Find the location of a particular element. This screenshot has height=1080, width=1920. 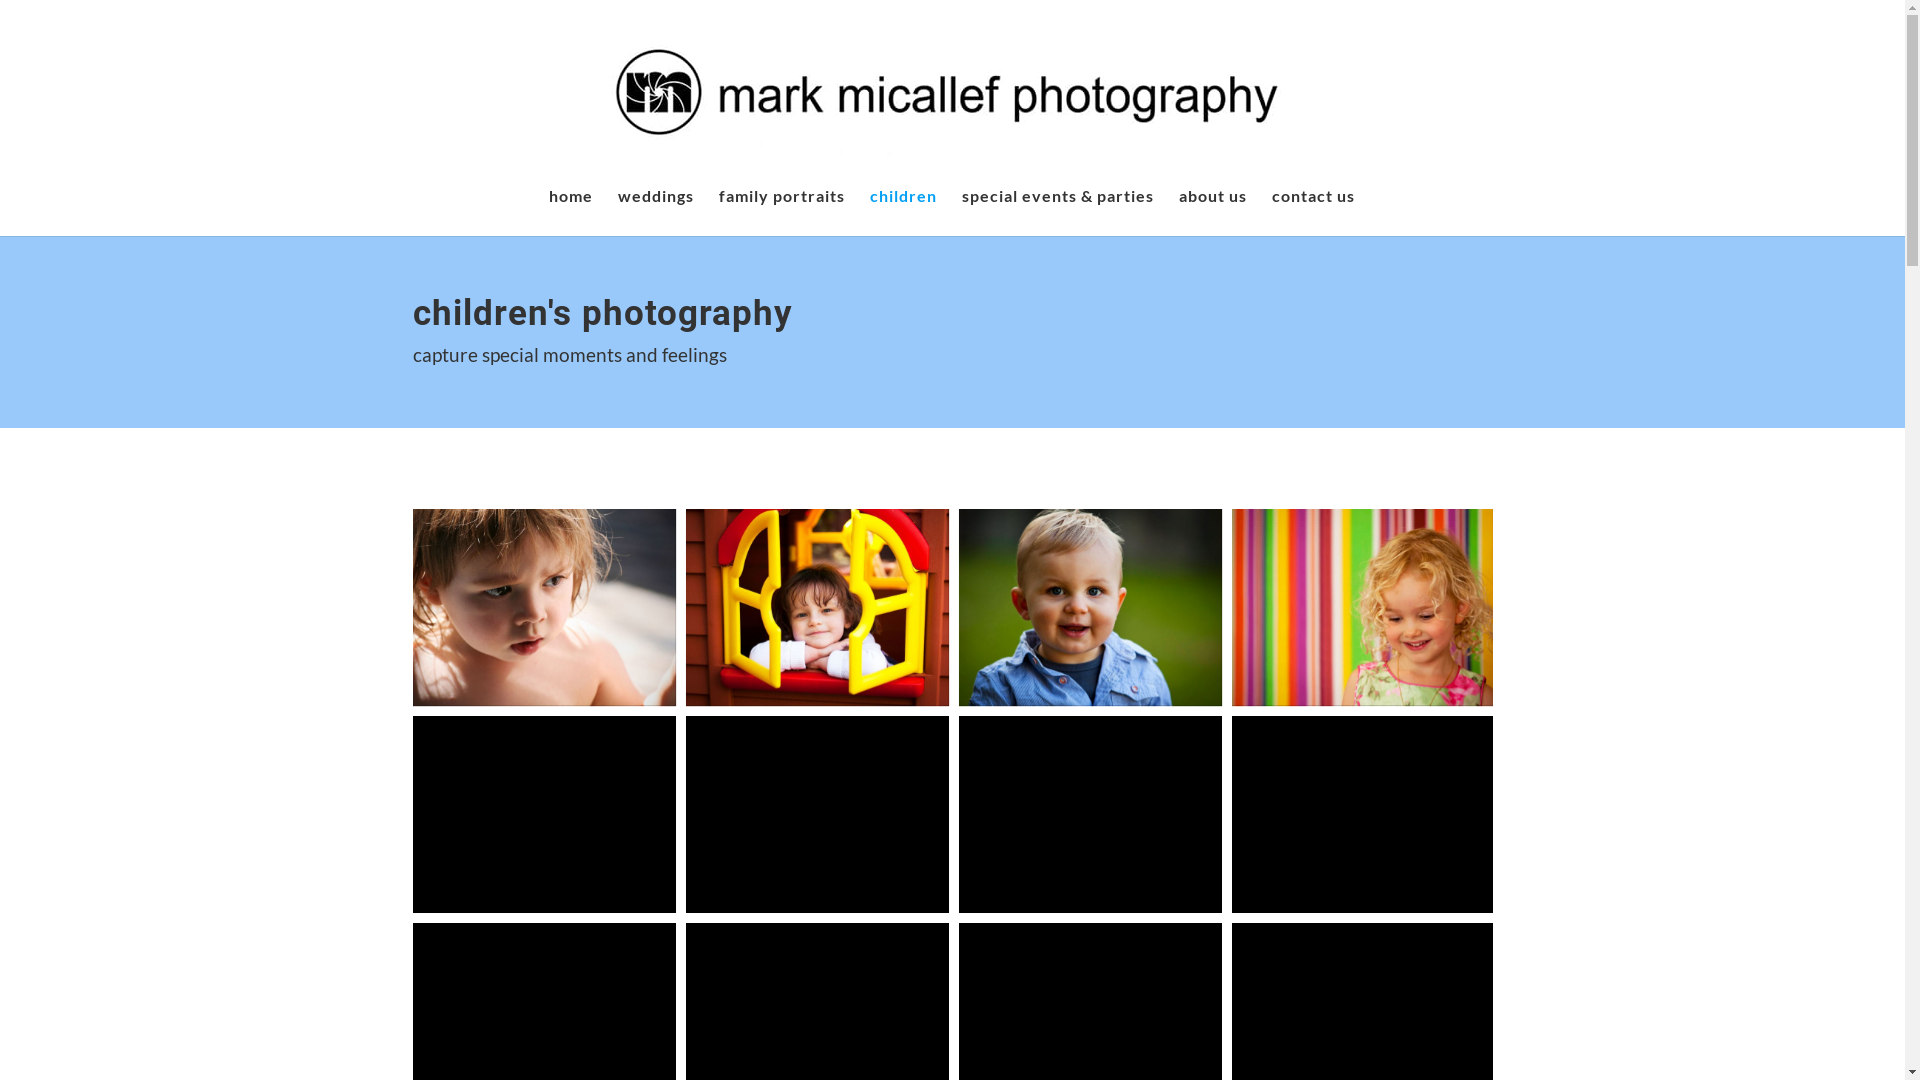

special events & parties is located at coordinates (1058, 212).